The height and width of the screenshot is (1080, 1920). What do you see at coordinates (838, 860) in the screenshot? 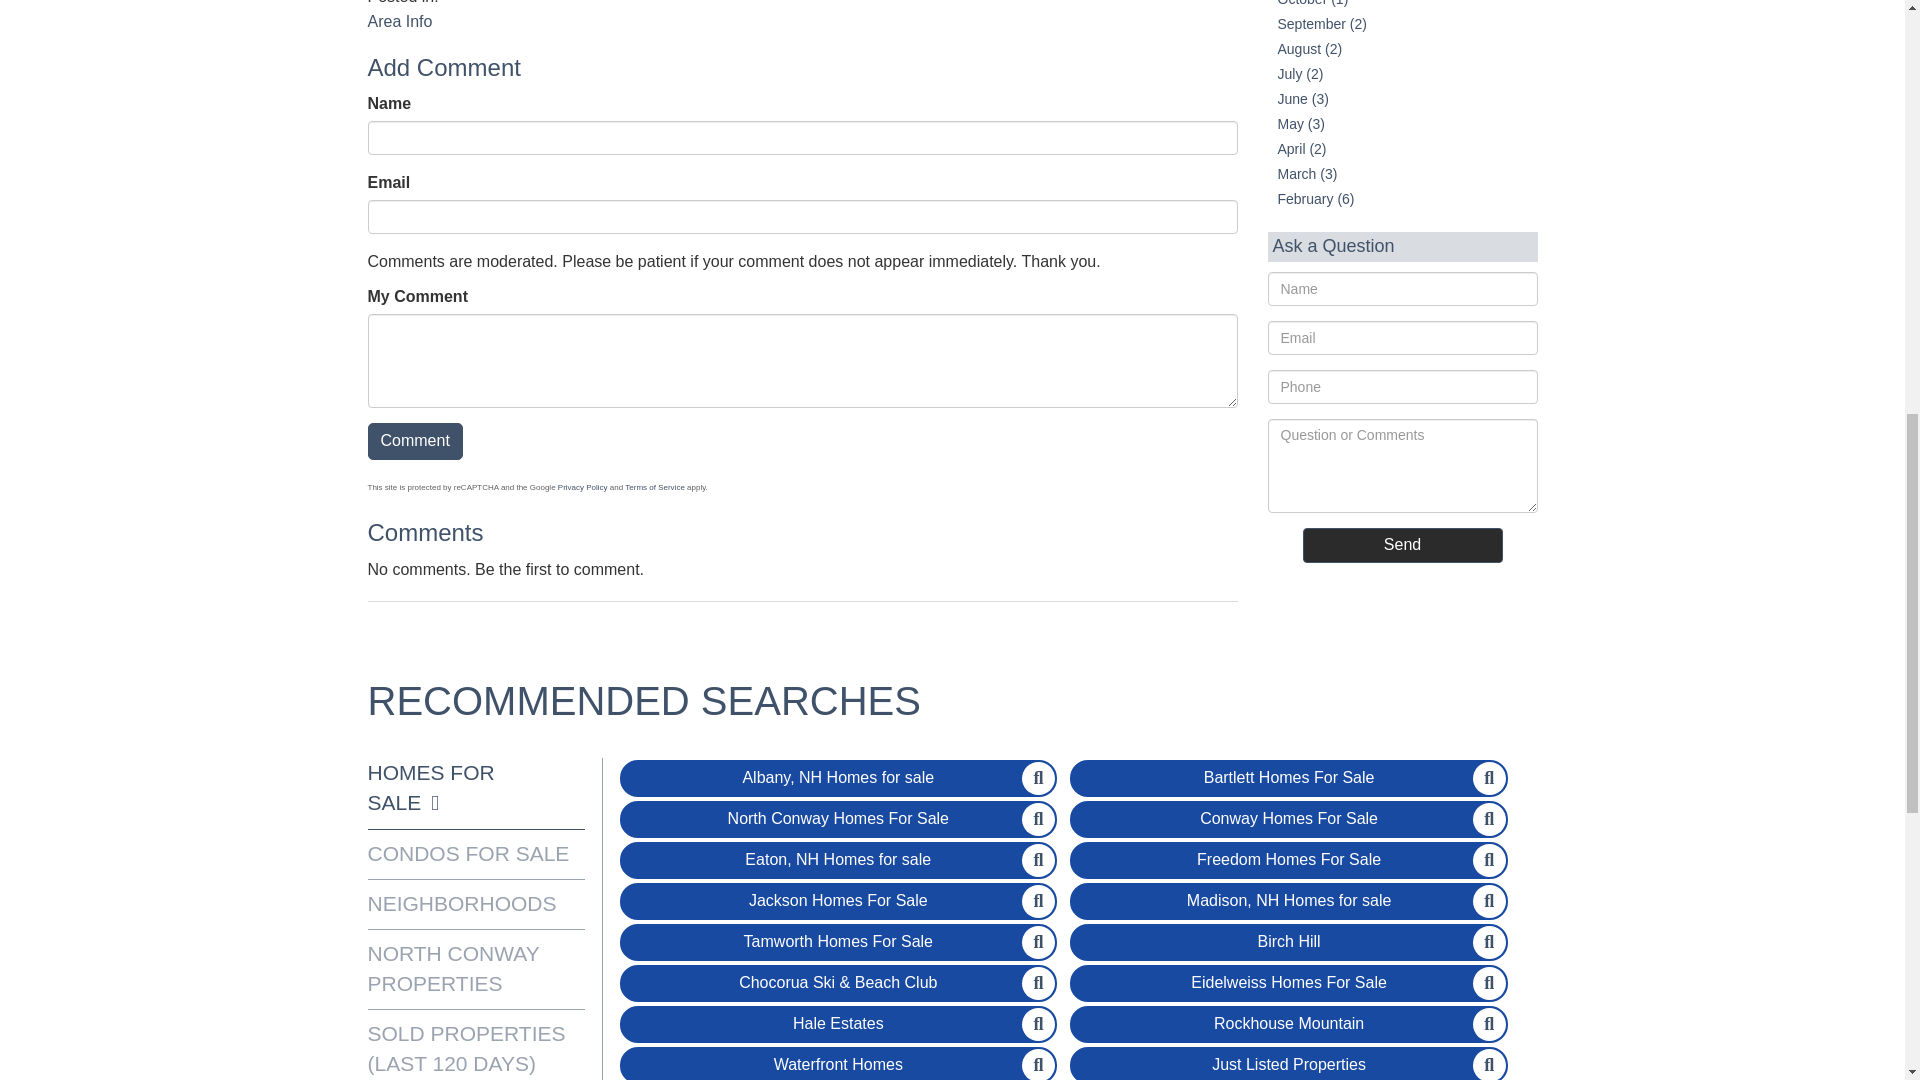
I see `Eaton, NH Homes for sale` at bounding box center [838, 860].